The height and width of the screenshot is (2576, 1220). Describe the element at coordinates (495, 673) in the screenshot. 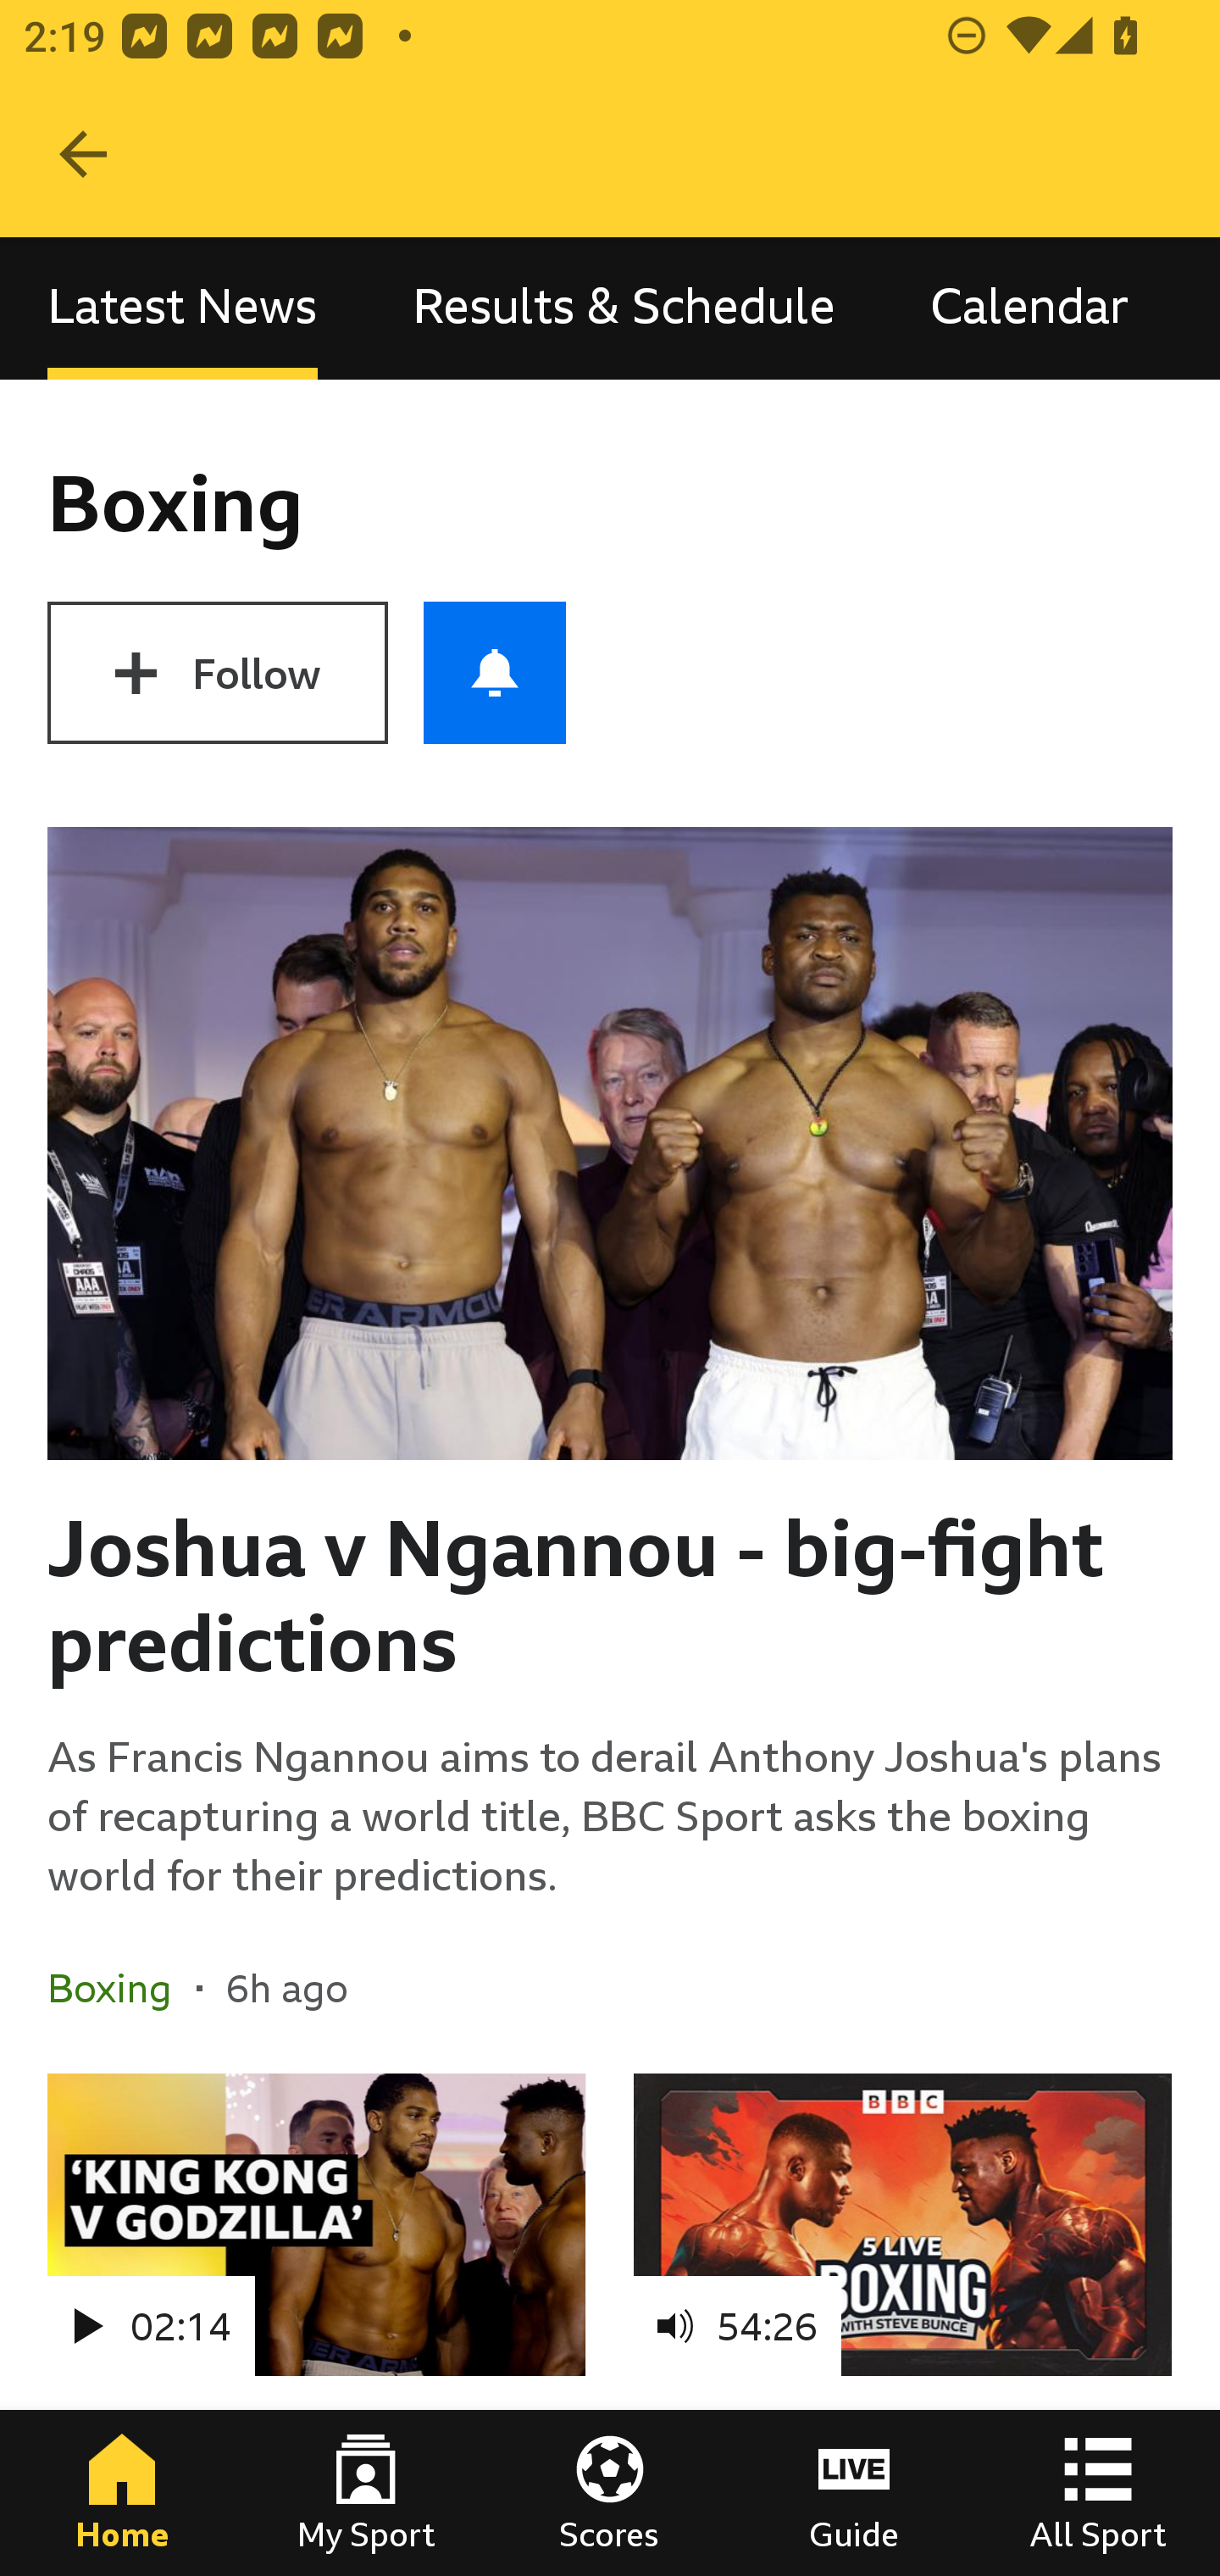

I see `Push notifications for Boxing` at that location.